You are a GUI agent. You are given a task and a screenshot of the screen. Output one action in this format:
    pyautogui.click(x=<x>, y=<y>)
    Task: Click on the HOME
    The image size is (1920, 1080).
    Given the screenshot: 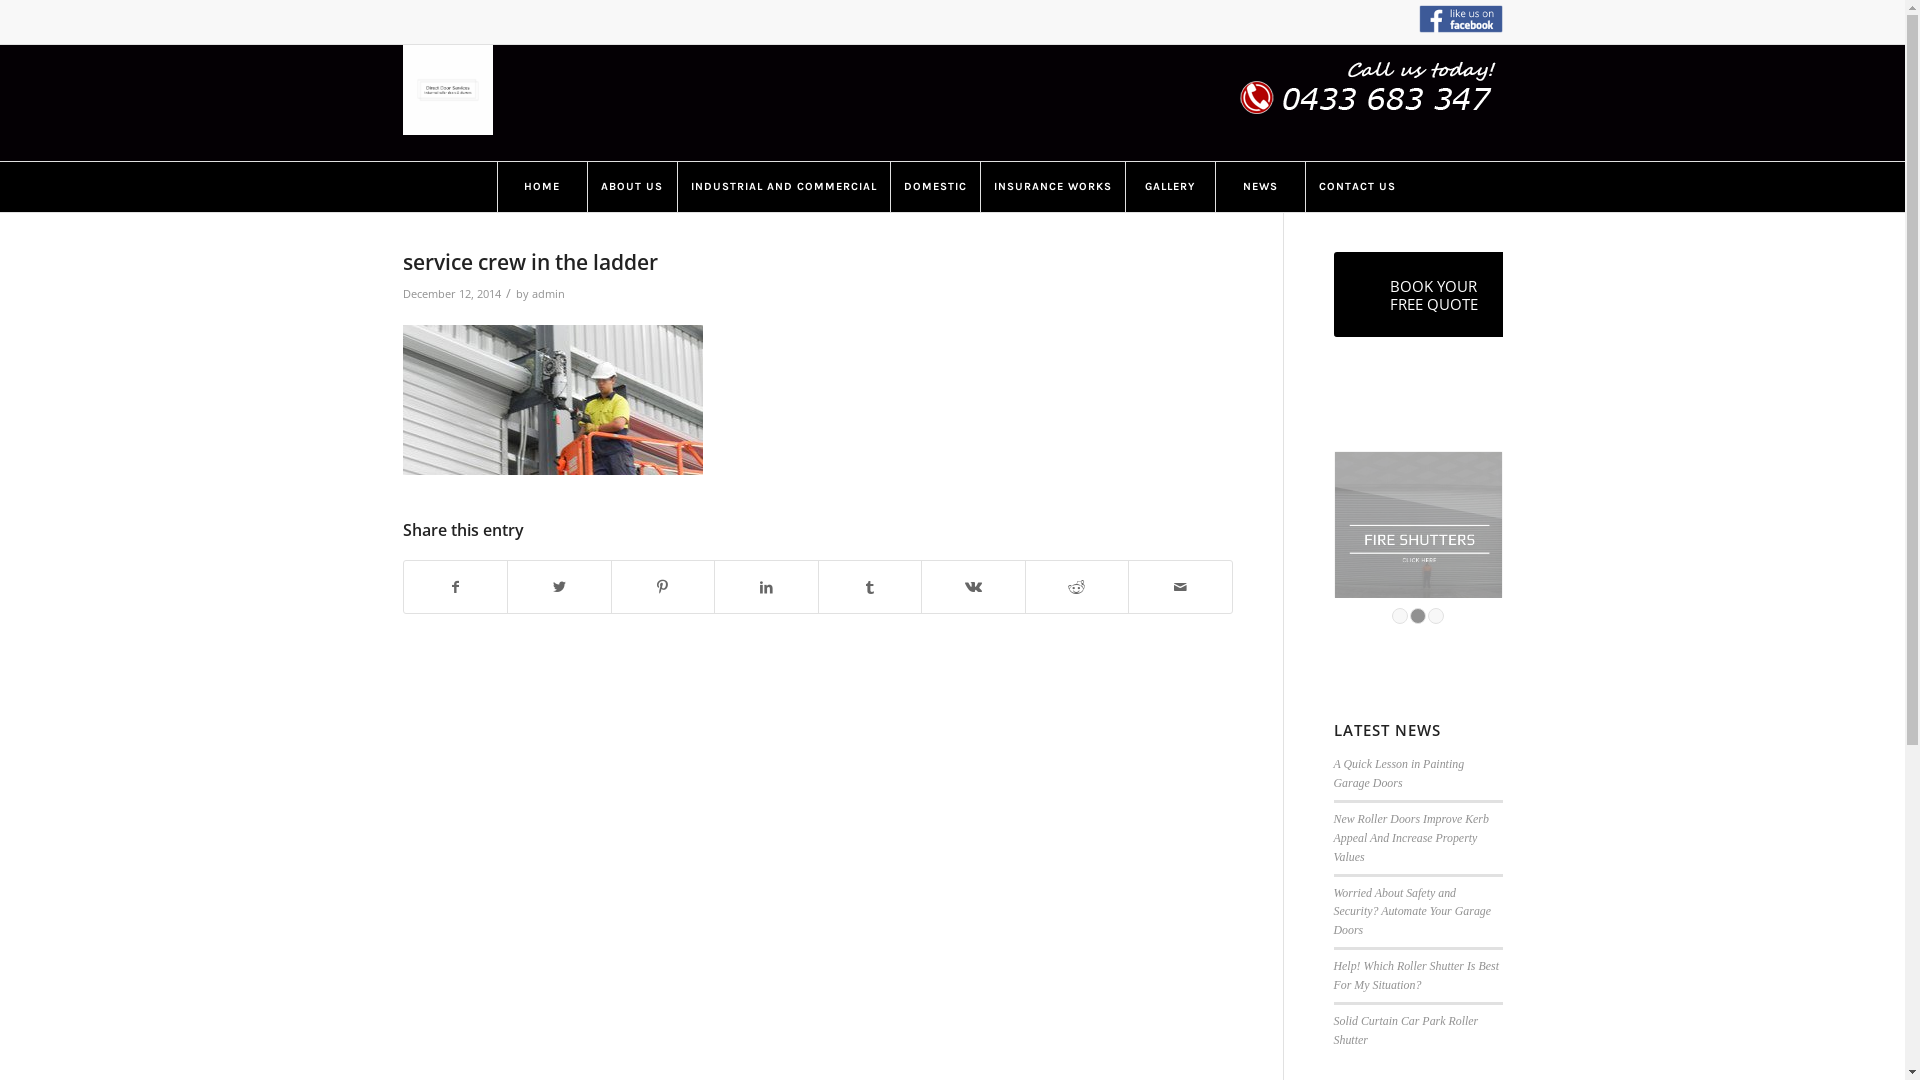 What is the action you would take?
    pyautogui.click(x=541, y=187)
    